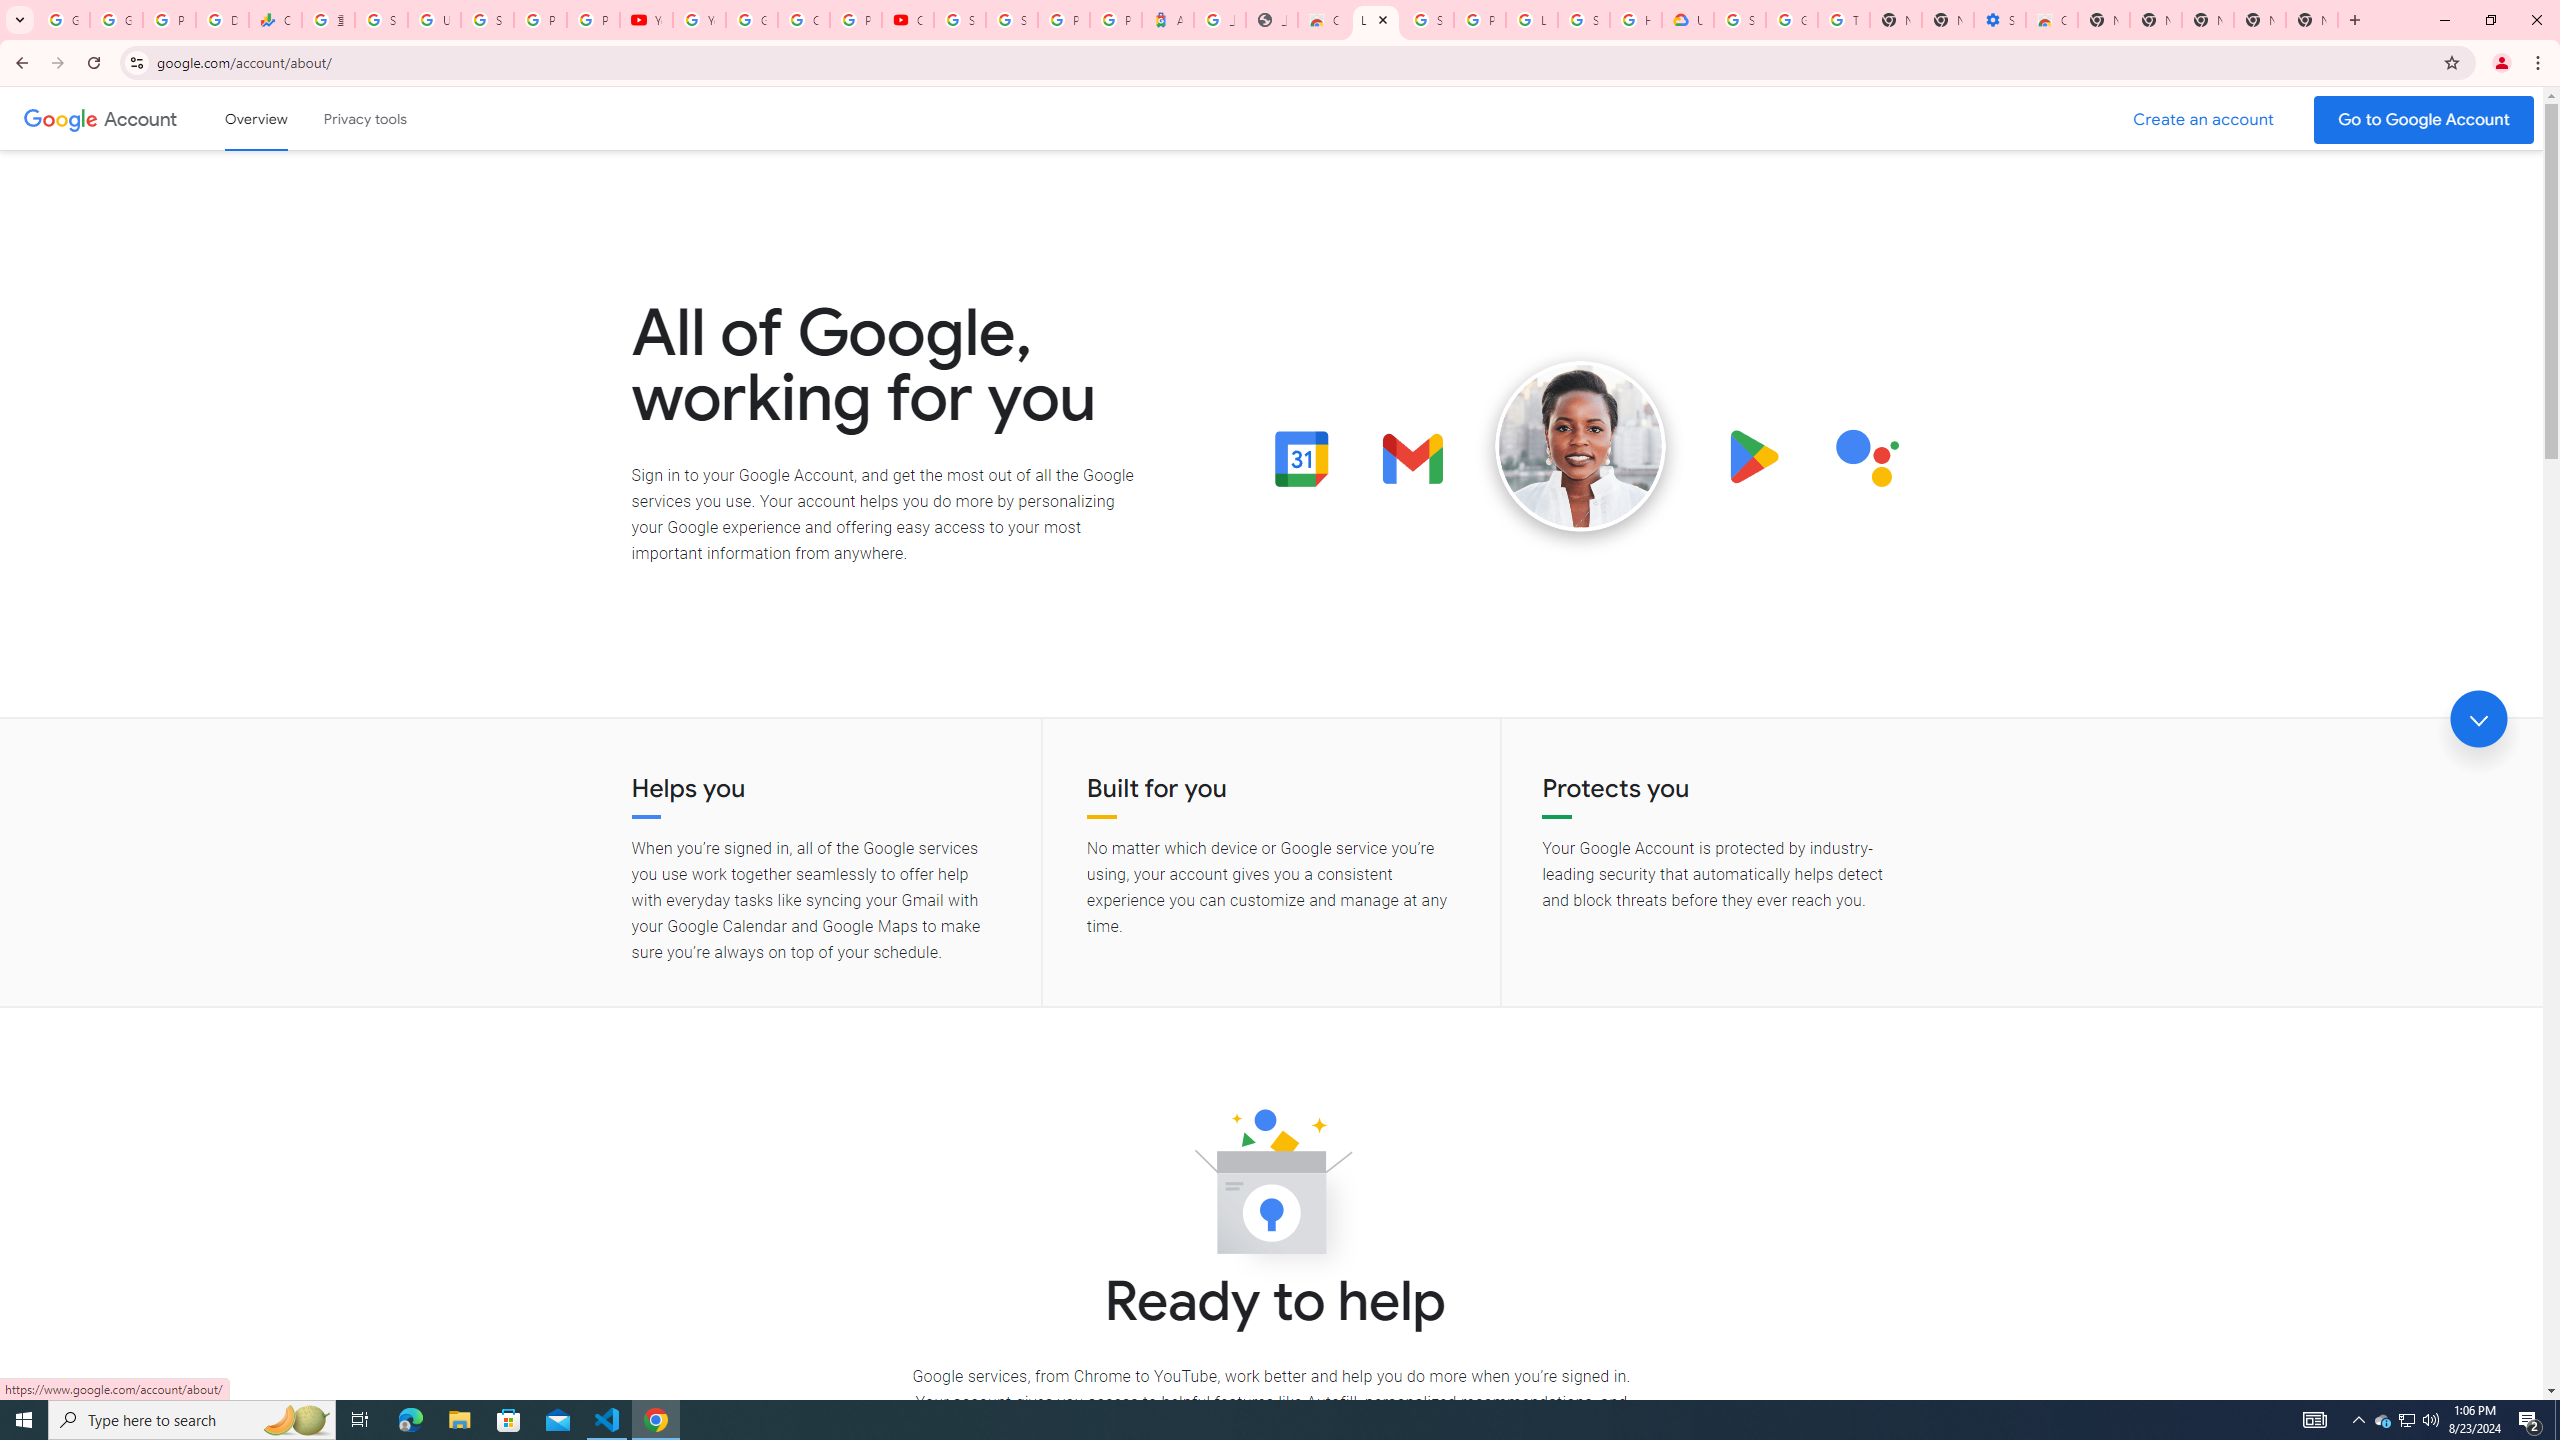 This screenshot has width=2560, height=1440. Describe the element at coordinates (364, 118) in the screenshot. I see `Privacy tools` at that location.